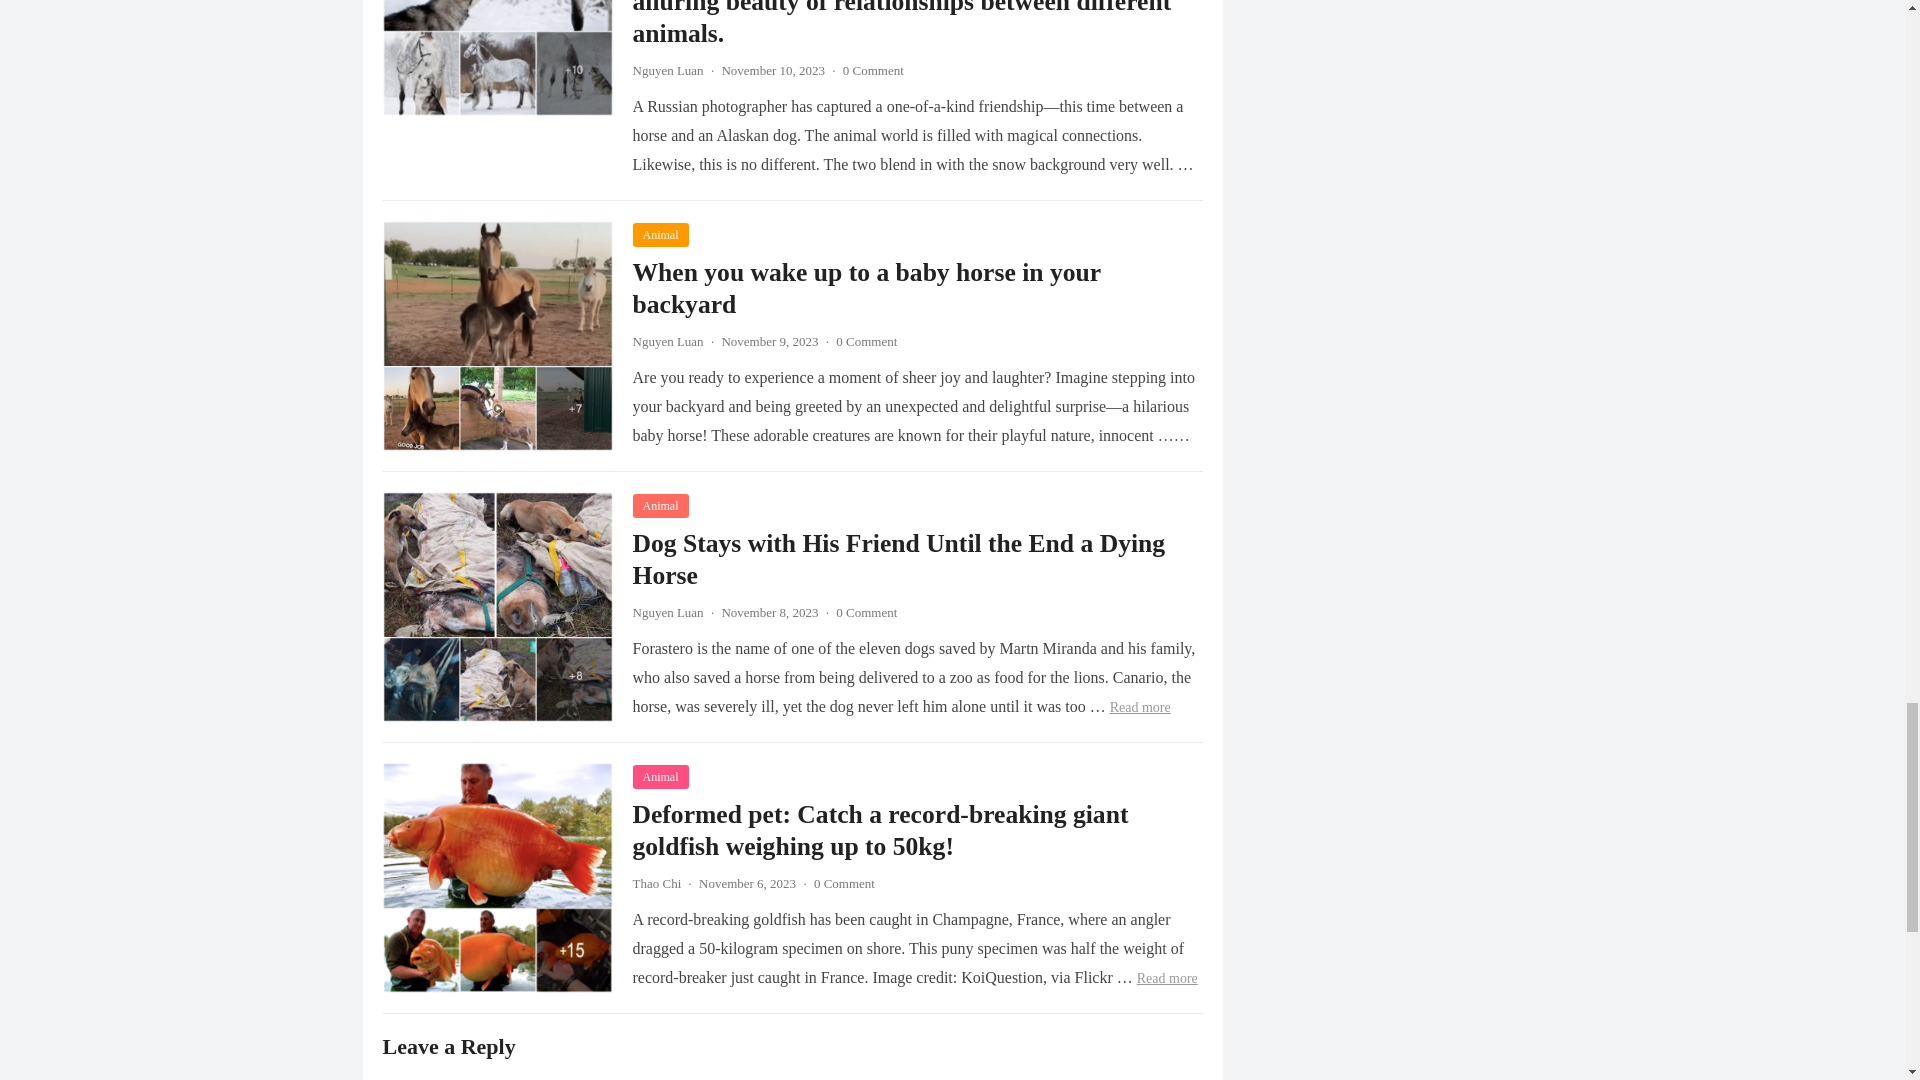 The width and height of the screenshot is (1920, 1080). Describe the element at coordinates (666, 70) in the screenshot. I see `Posts by Nguyen Luan` at that location.